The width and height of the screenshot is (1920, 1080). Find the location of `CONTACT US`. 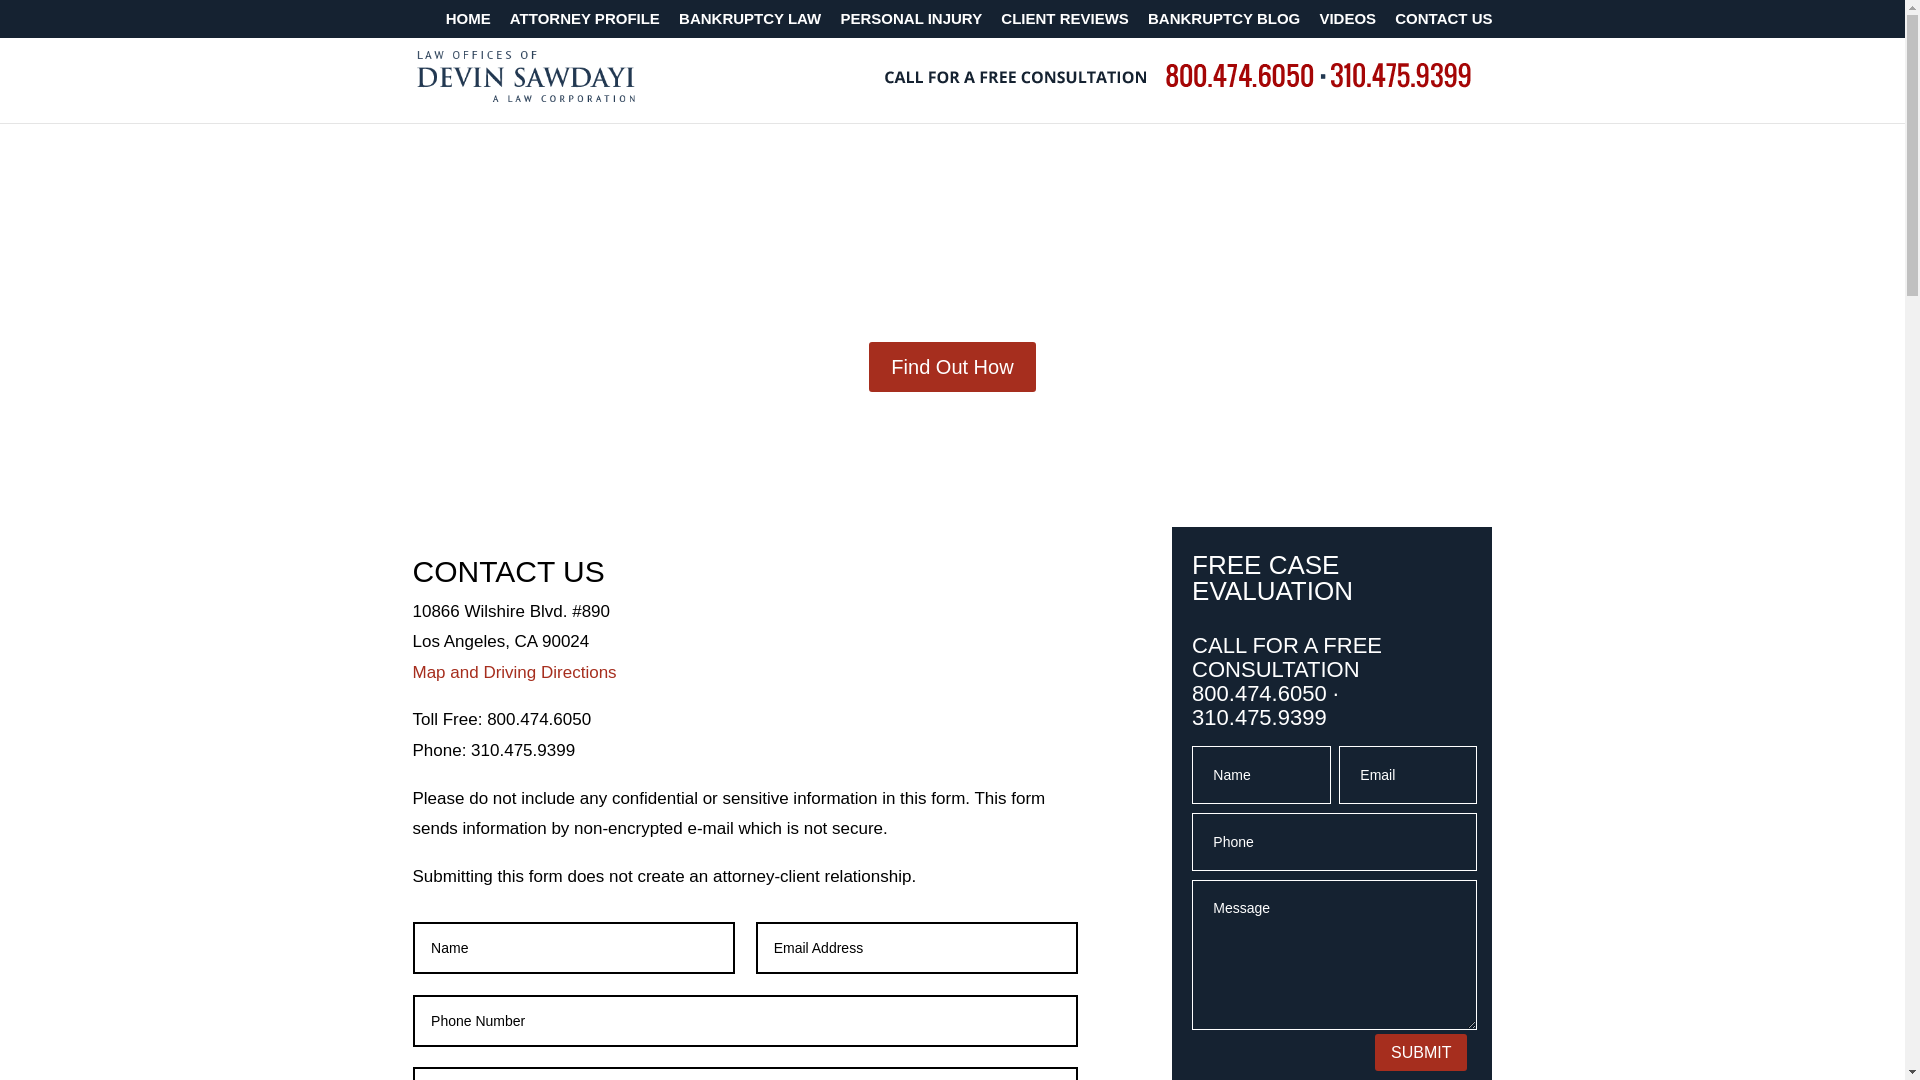

CONTACT US is located at coordinates (744, 577).